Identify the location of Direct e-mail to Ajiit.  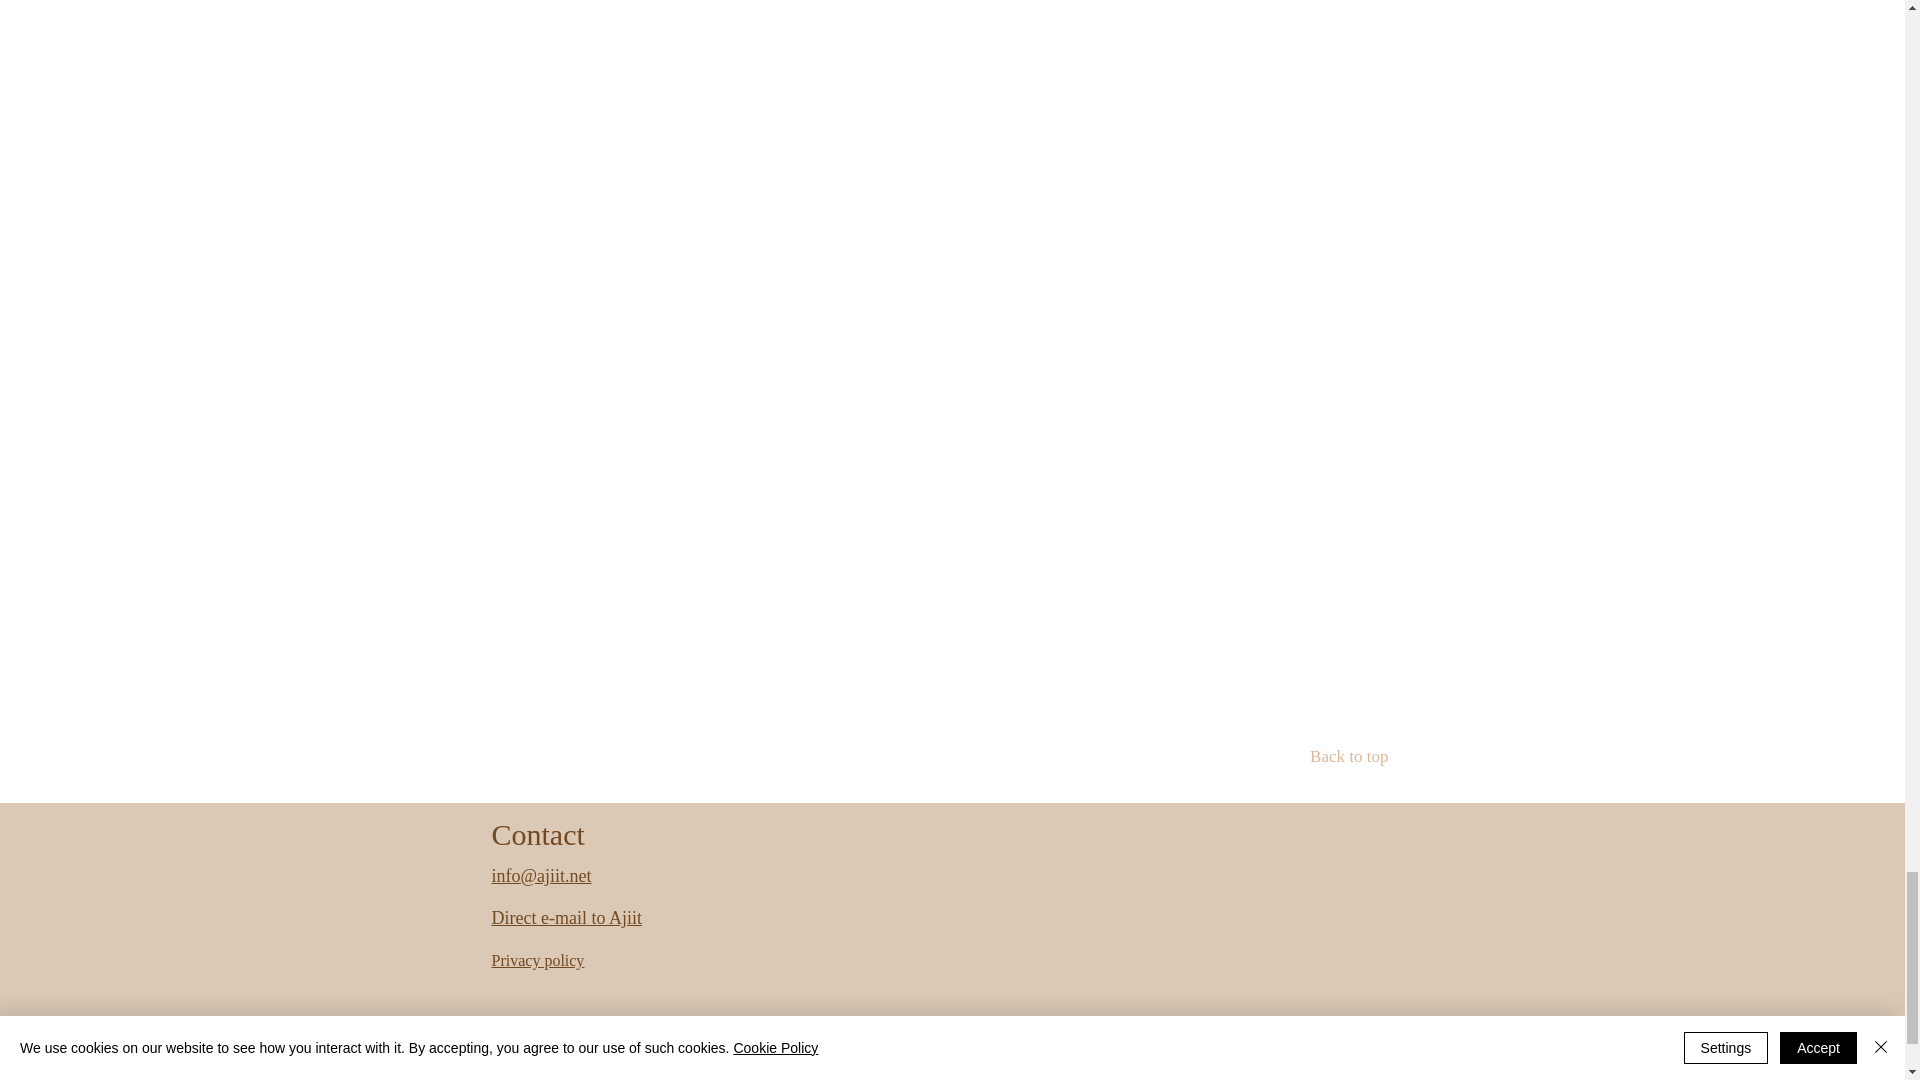
(566, 918).